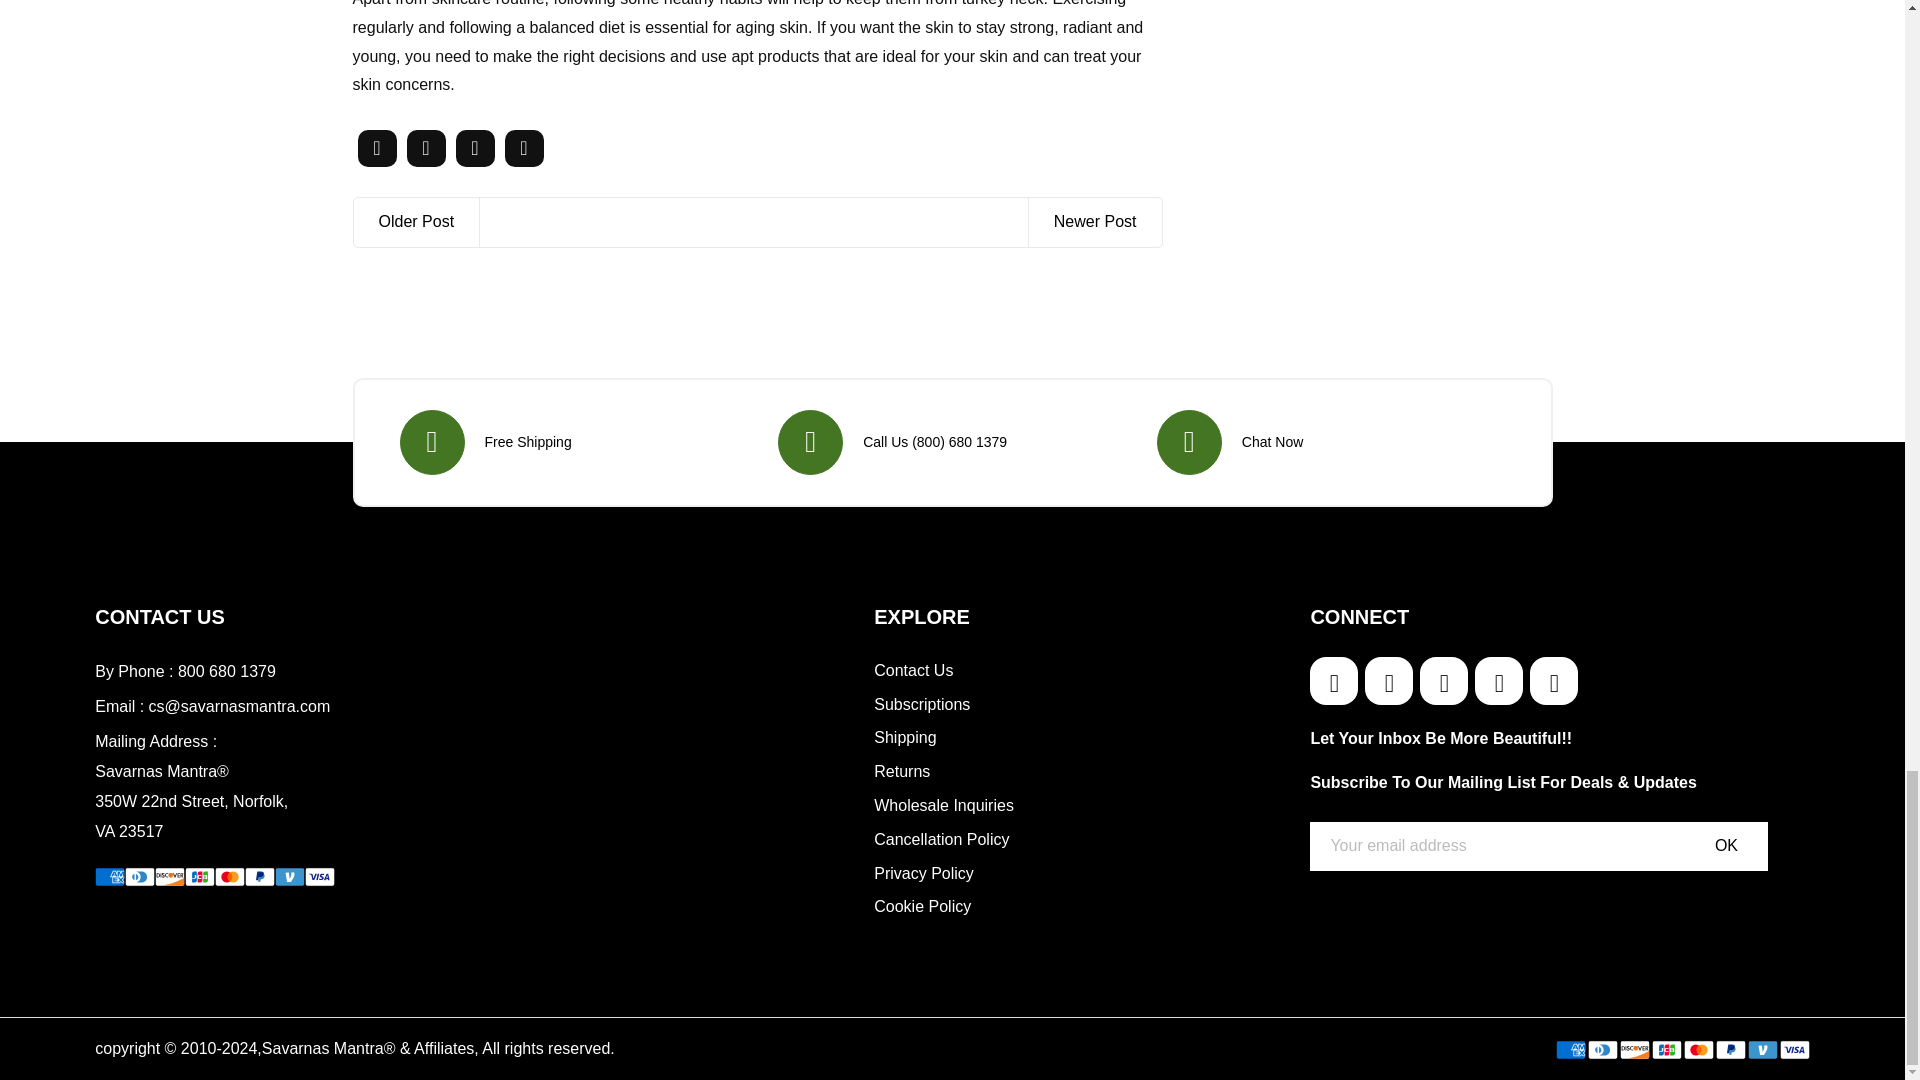  I want to click on YouTube, so click(1554, 680).